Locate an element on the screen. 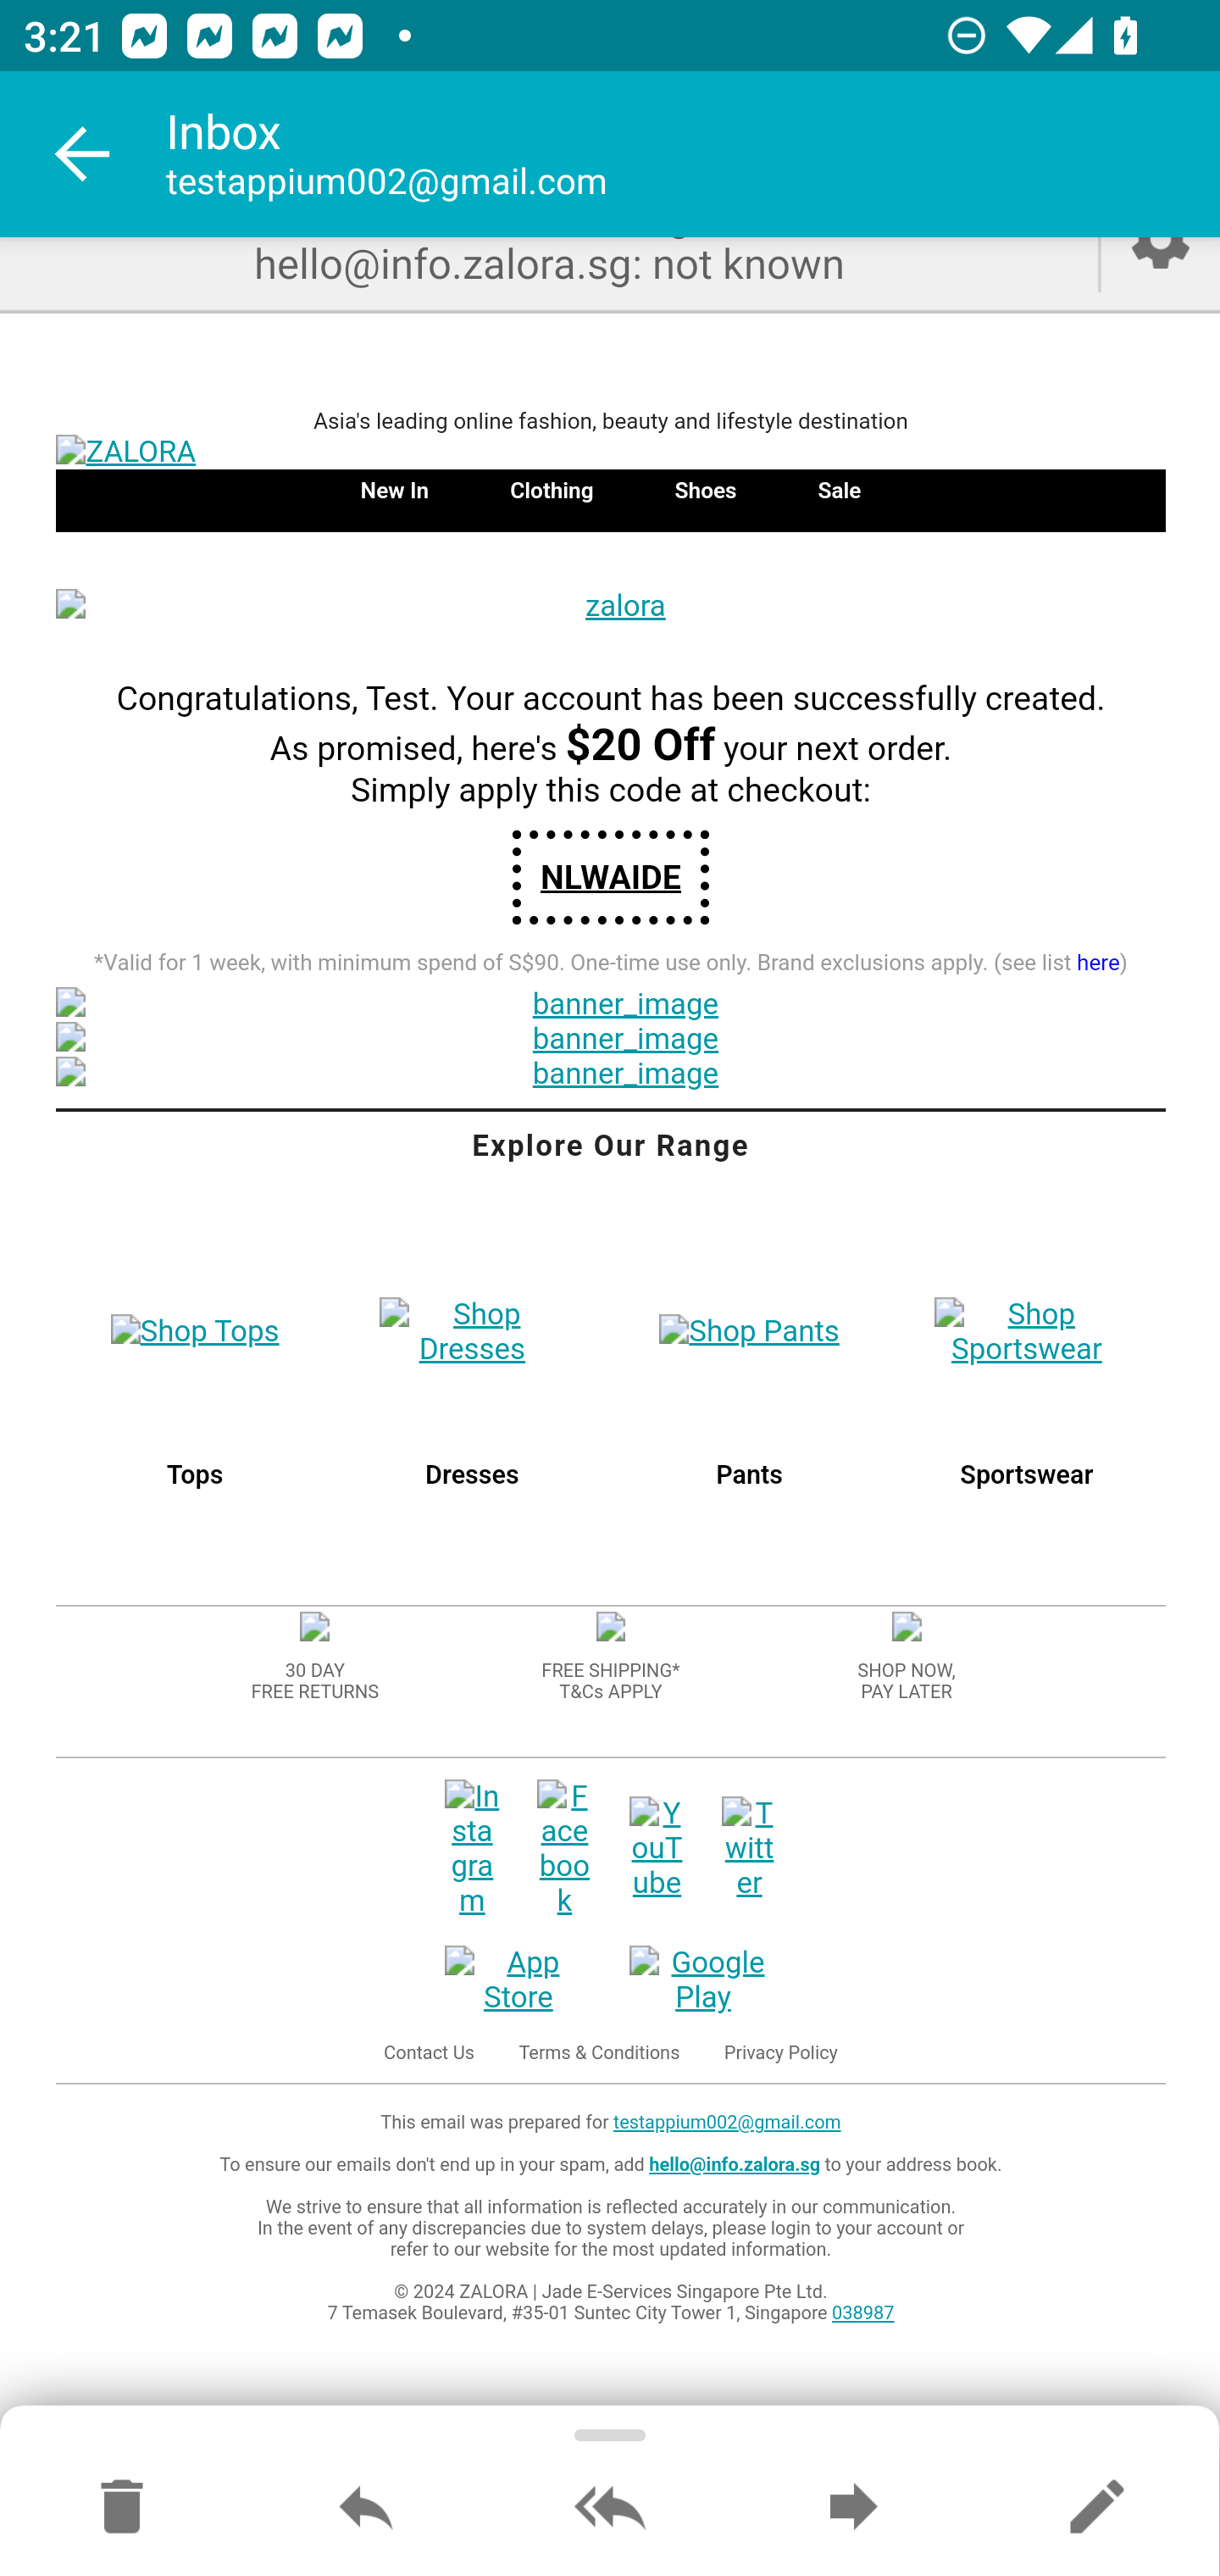 Image resolution: width=1220 pixels, height=2576 pixels. Shop Pants is located at coordinates (750, 1333).